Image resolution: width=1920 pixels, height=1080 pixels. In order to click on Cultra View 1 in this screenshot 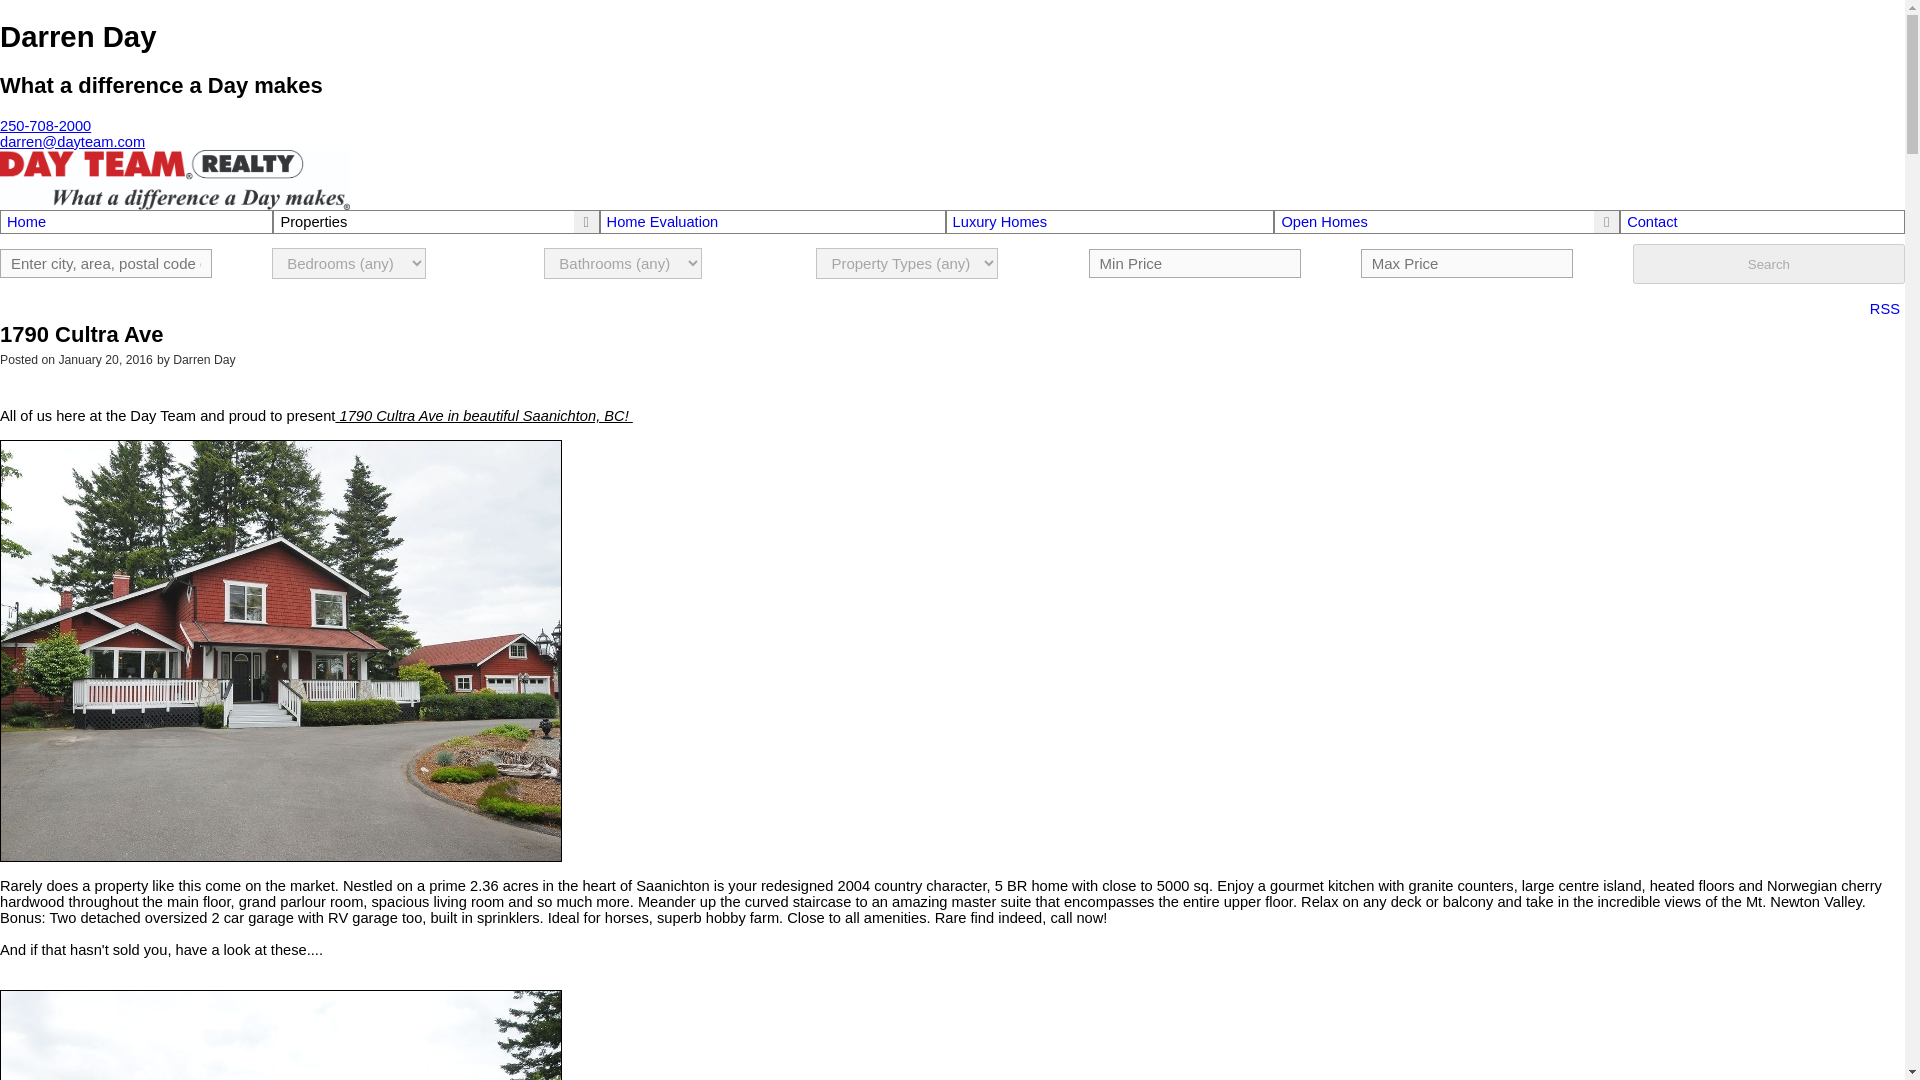, I will do `click(281, 1035)`.